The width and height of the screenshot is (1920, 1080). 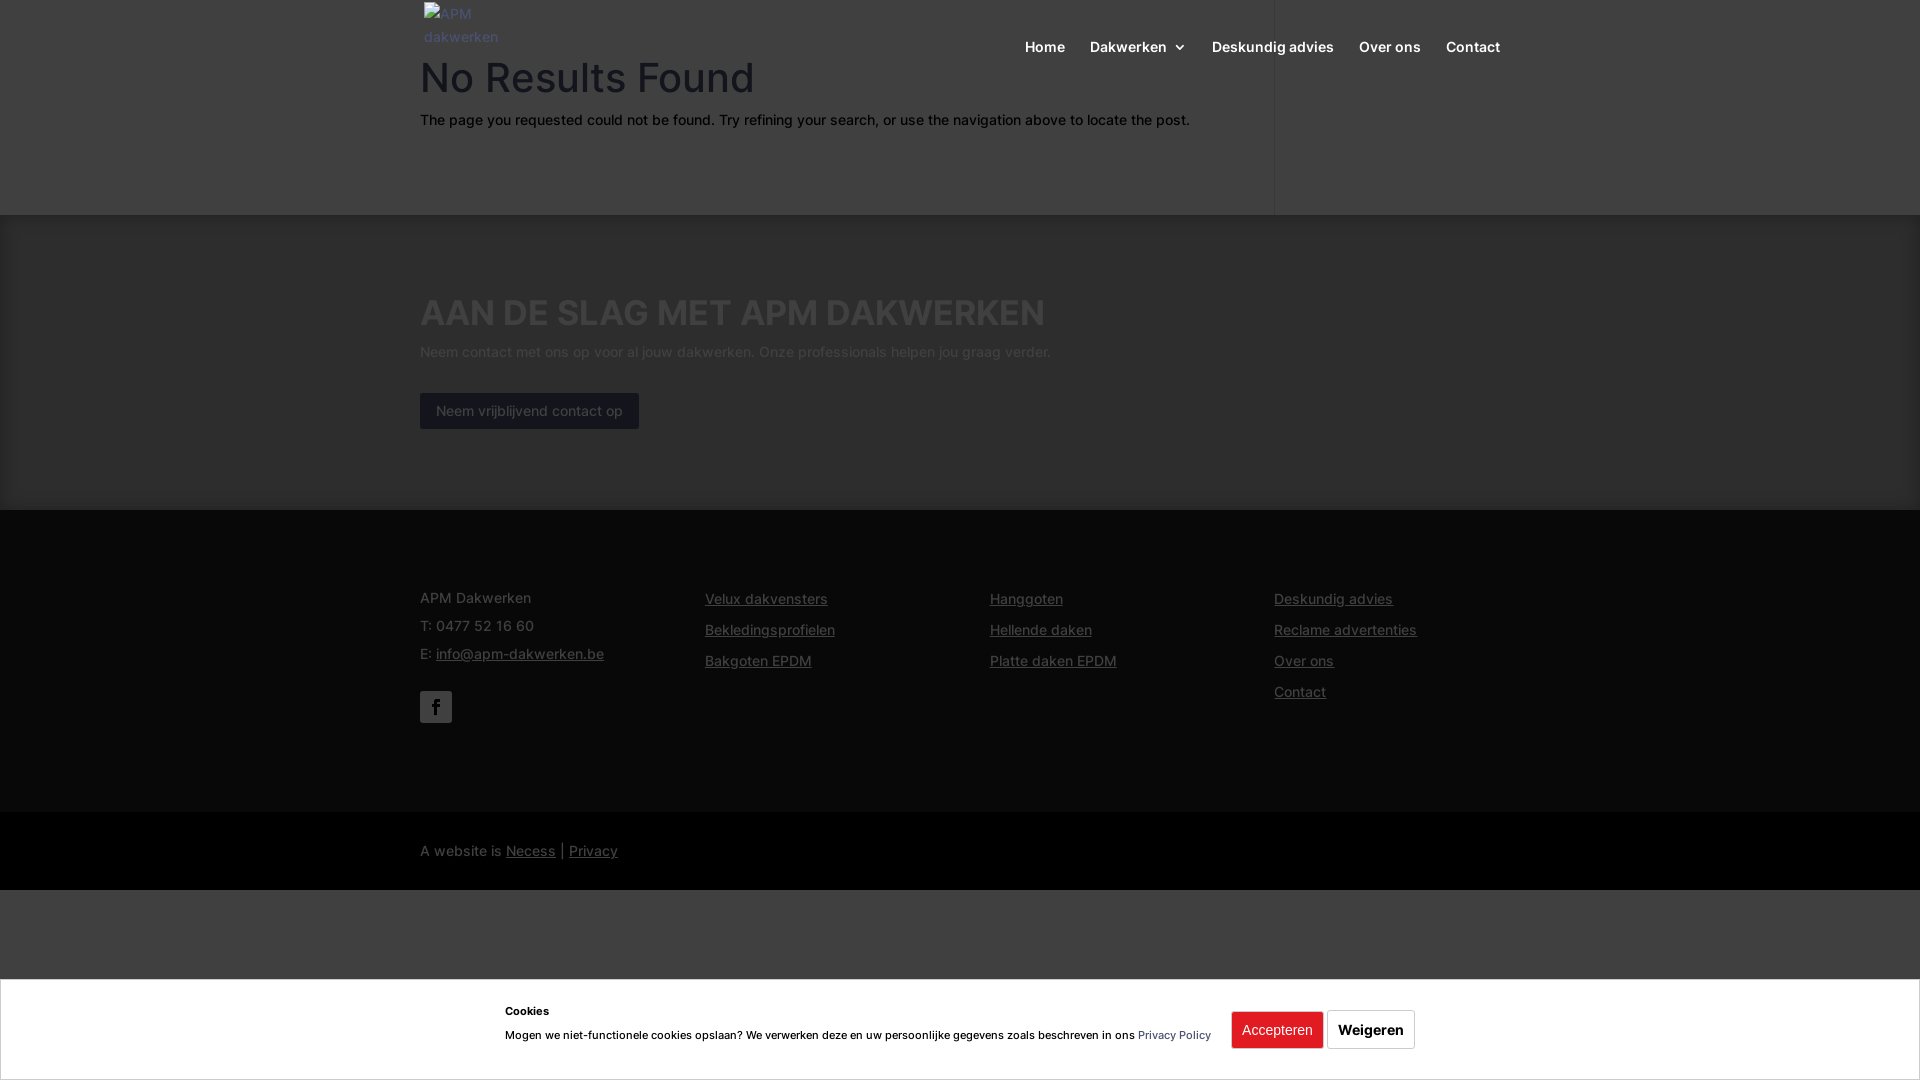 What do you see at coordinates (1278, 1030) in the screenshot?
I see `Accepteren` at bounding box center [1278, 1030].